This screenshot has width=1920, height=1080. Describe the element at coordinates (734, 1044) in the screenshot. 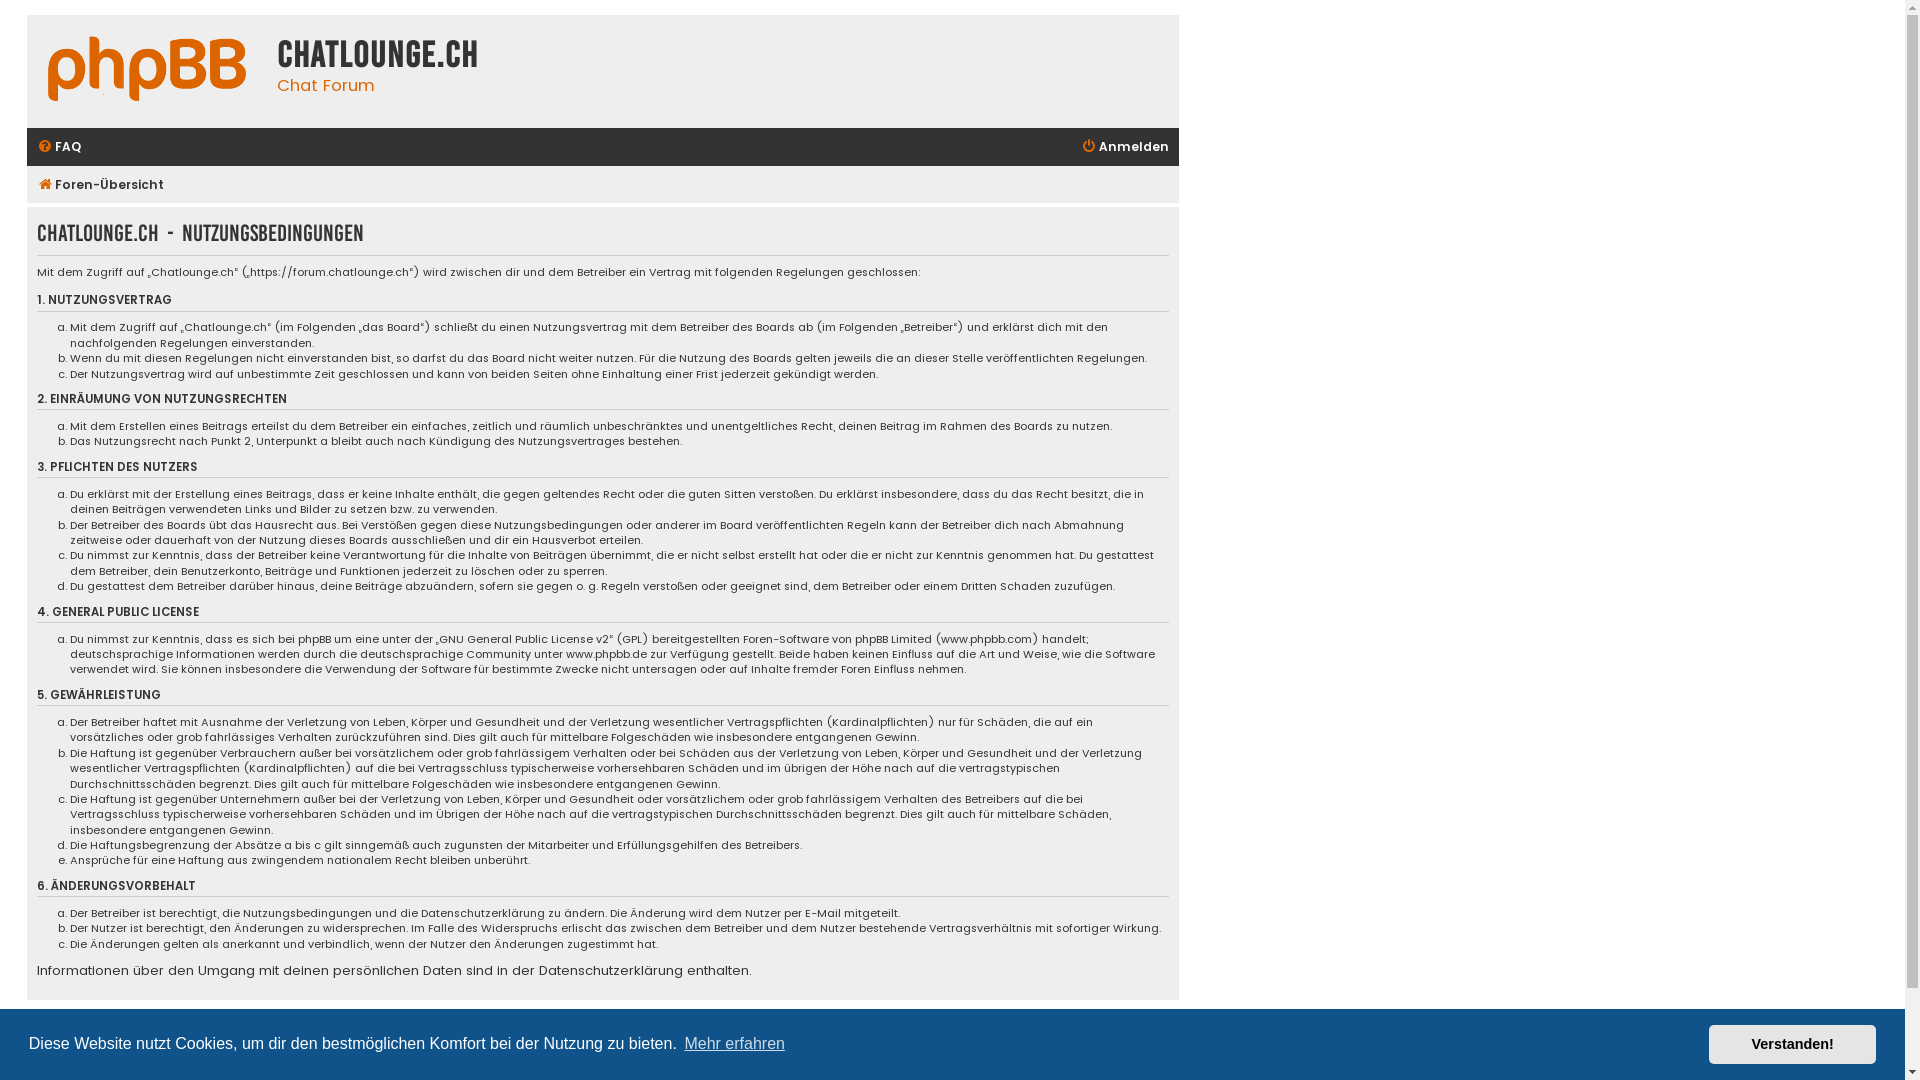

I see `Mehr erfahren` at that location.